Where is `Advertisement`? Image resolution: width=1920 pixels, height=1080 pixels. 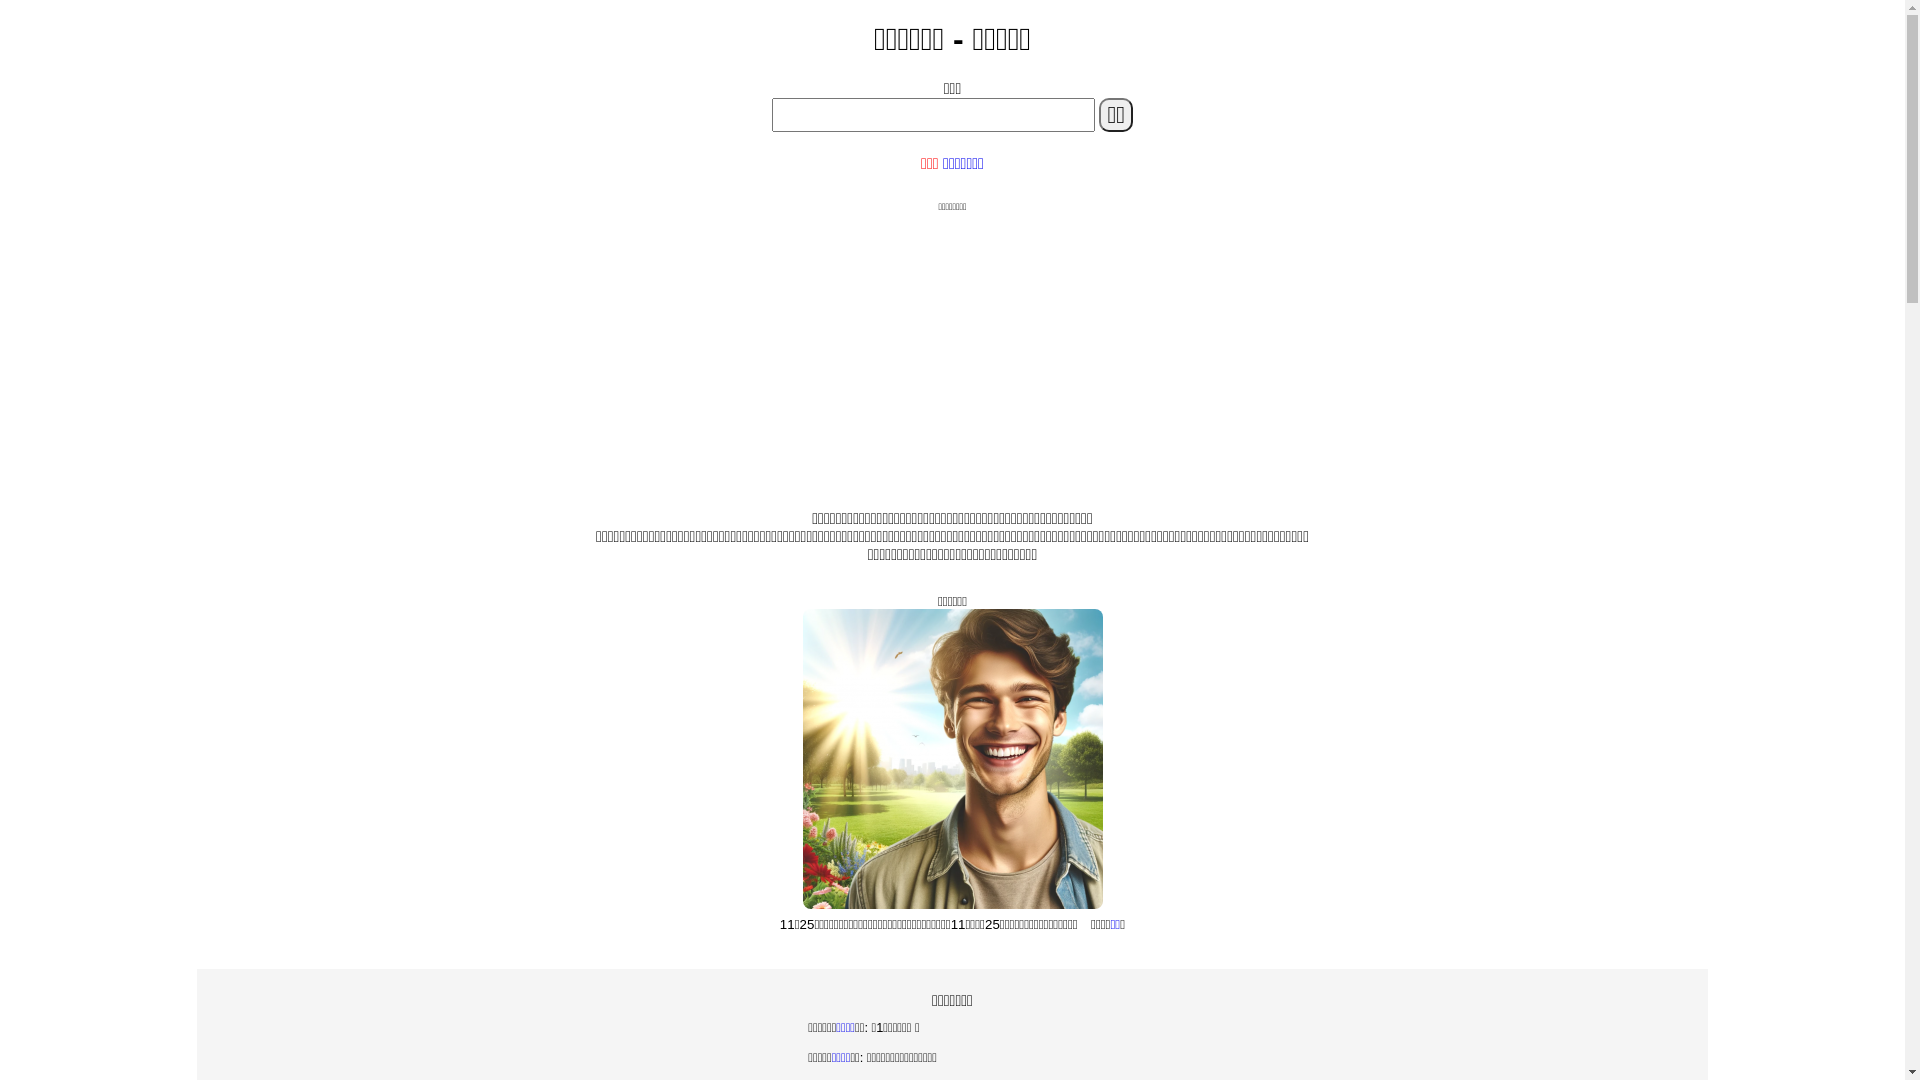
Advertisement is located at coordinates (952, 354).